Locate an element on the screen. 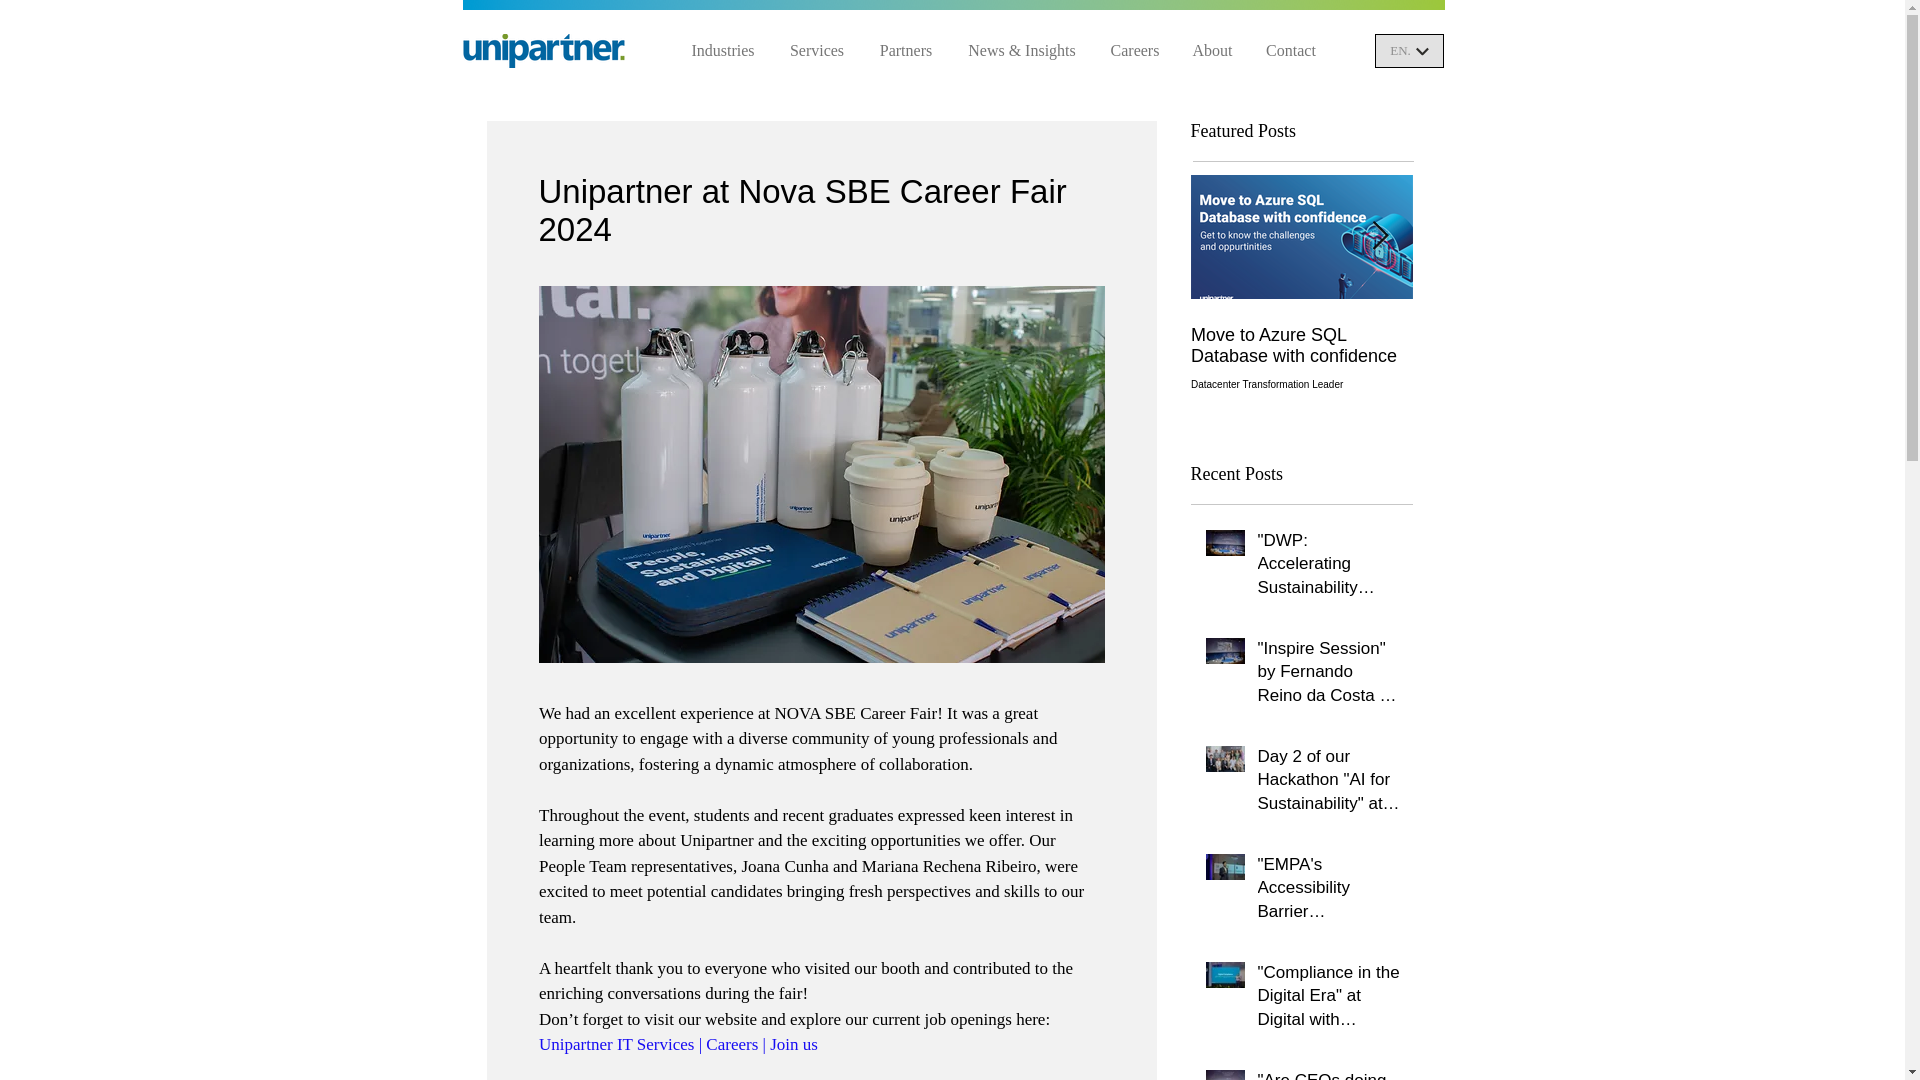 This screenshot has height=1080, width=1920. Contact is located at coordinates (1290, 50).